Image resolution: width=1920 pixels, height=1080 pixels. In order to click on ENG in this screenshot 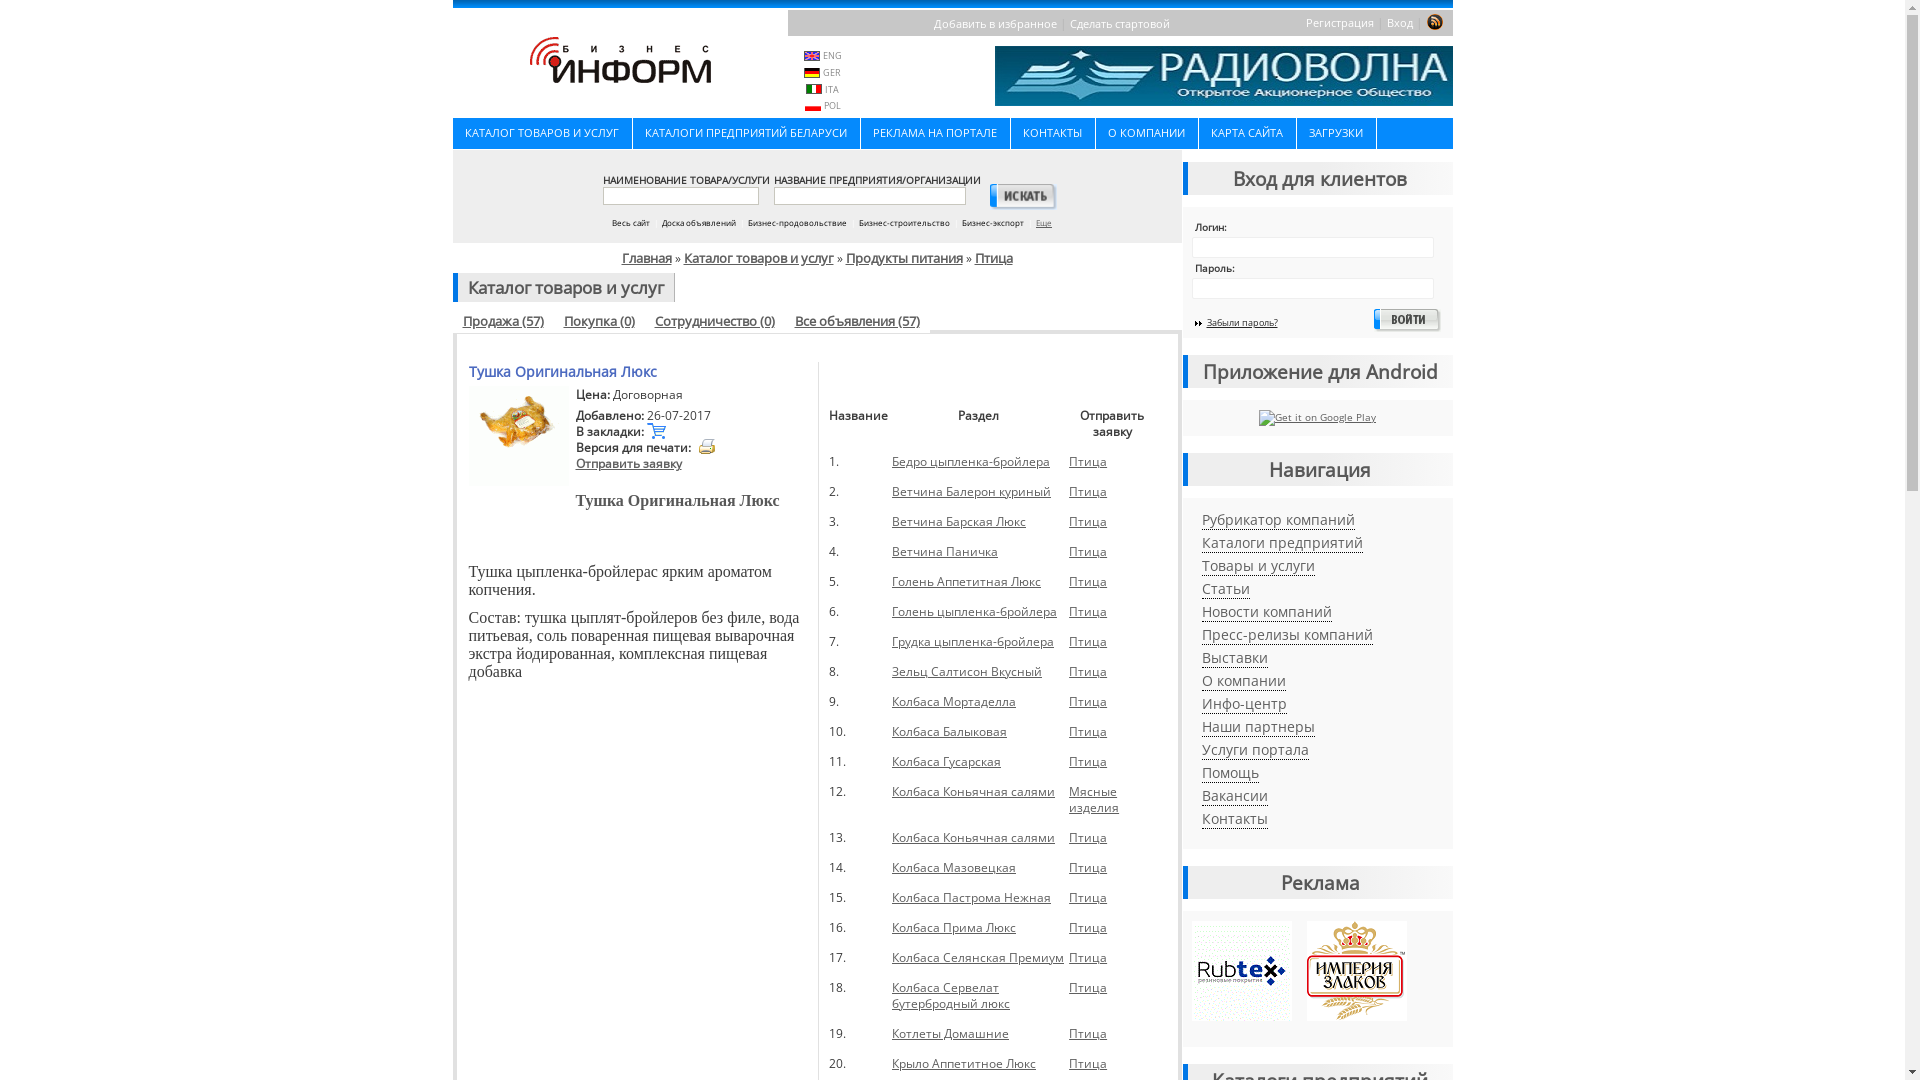, I will do `click(832, 56)`.